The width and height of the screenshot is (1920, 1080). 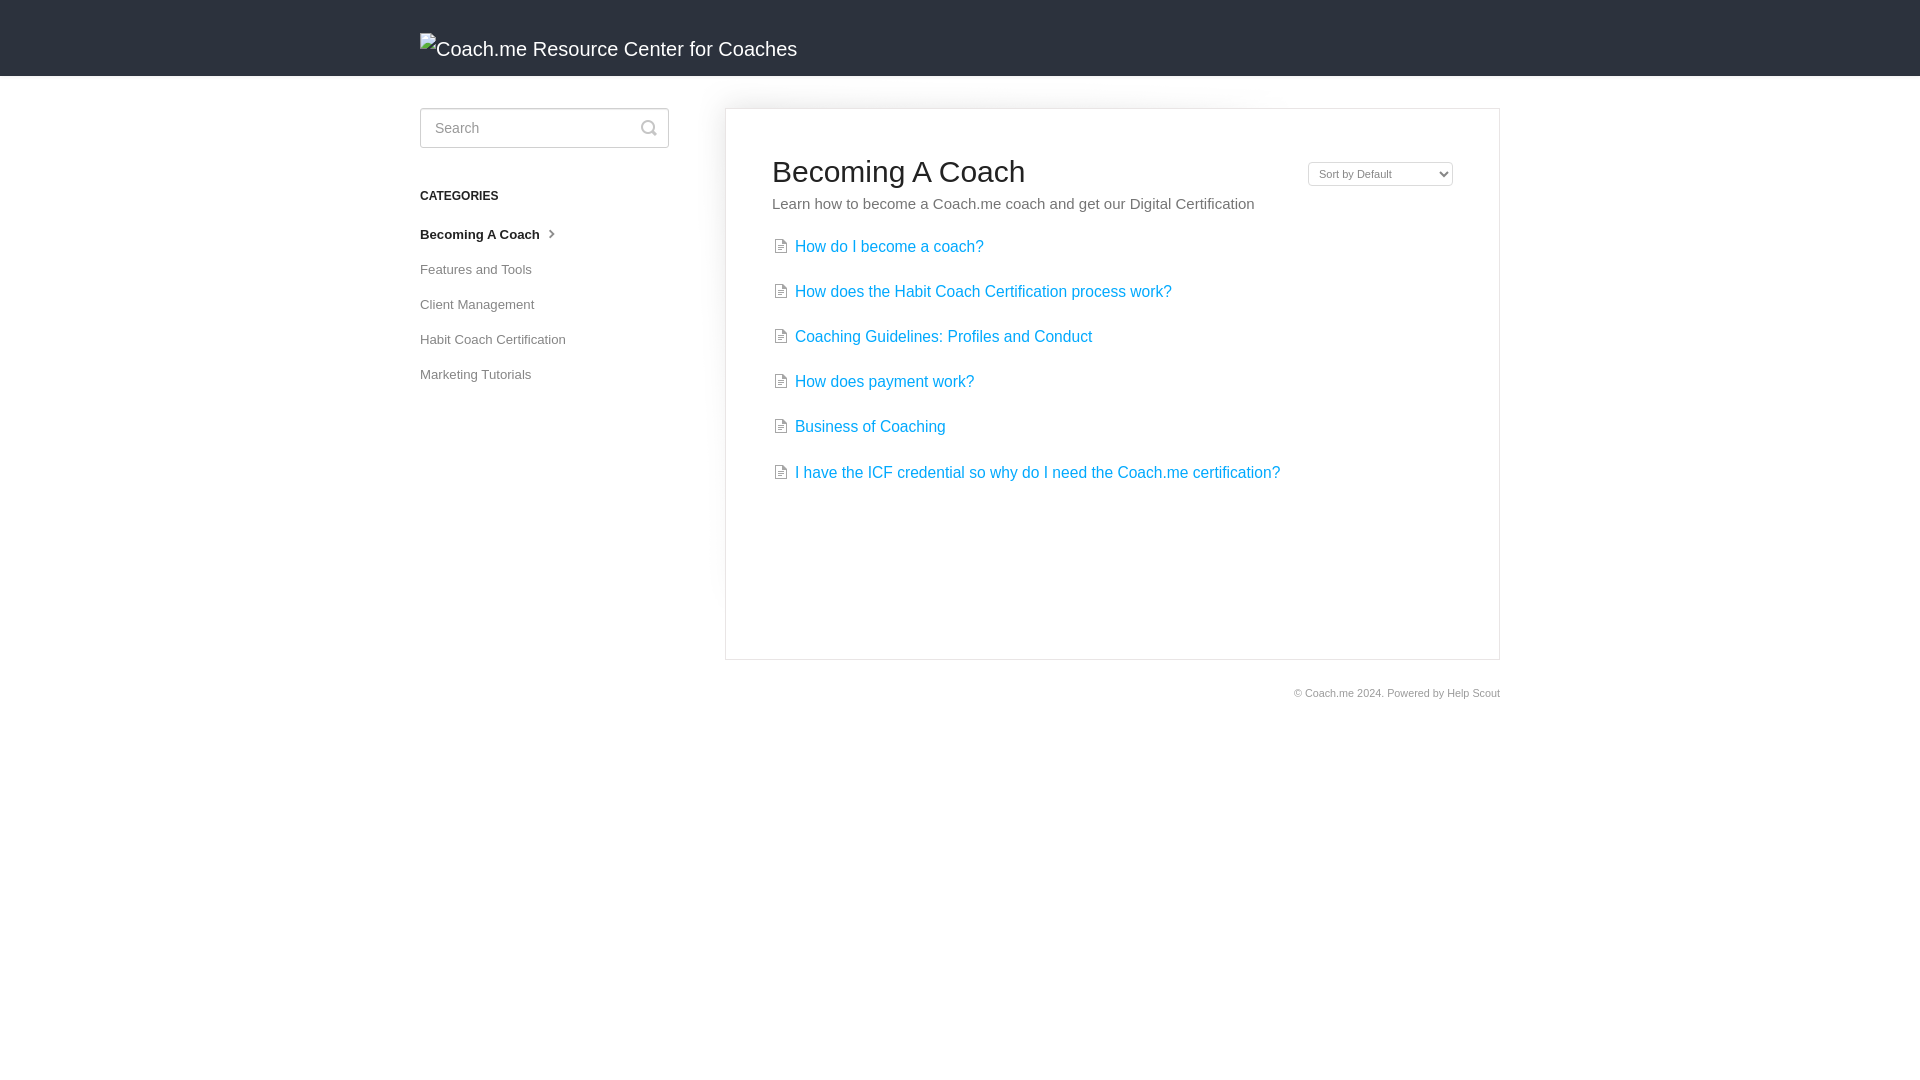 What do you see at coordinates (932, 336) in the screenshot?
I see `Coaching Guidelines: Profiles and Conduct` at bounding box center [932, 336].